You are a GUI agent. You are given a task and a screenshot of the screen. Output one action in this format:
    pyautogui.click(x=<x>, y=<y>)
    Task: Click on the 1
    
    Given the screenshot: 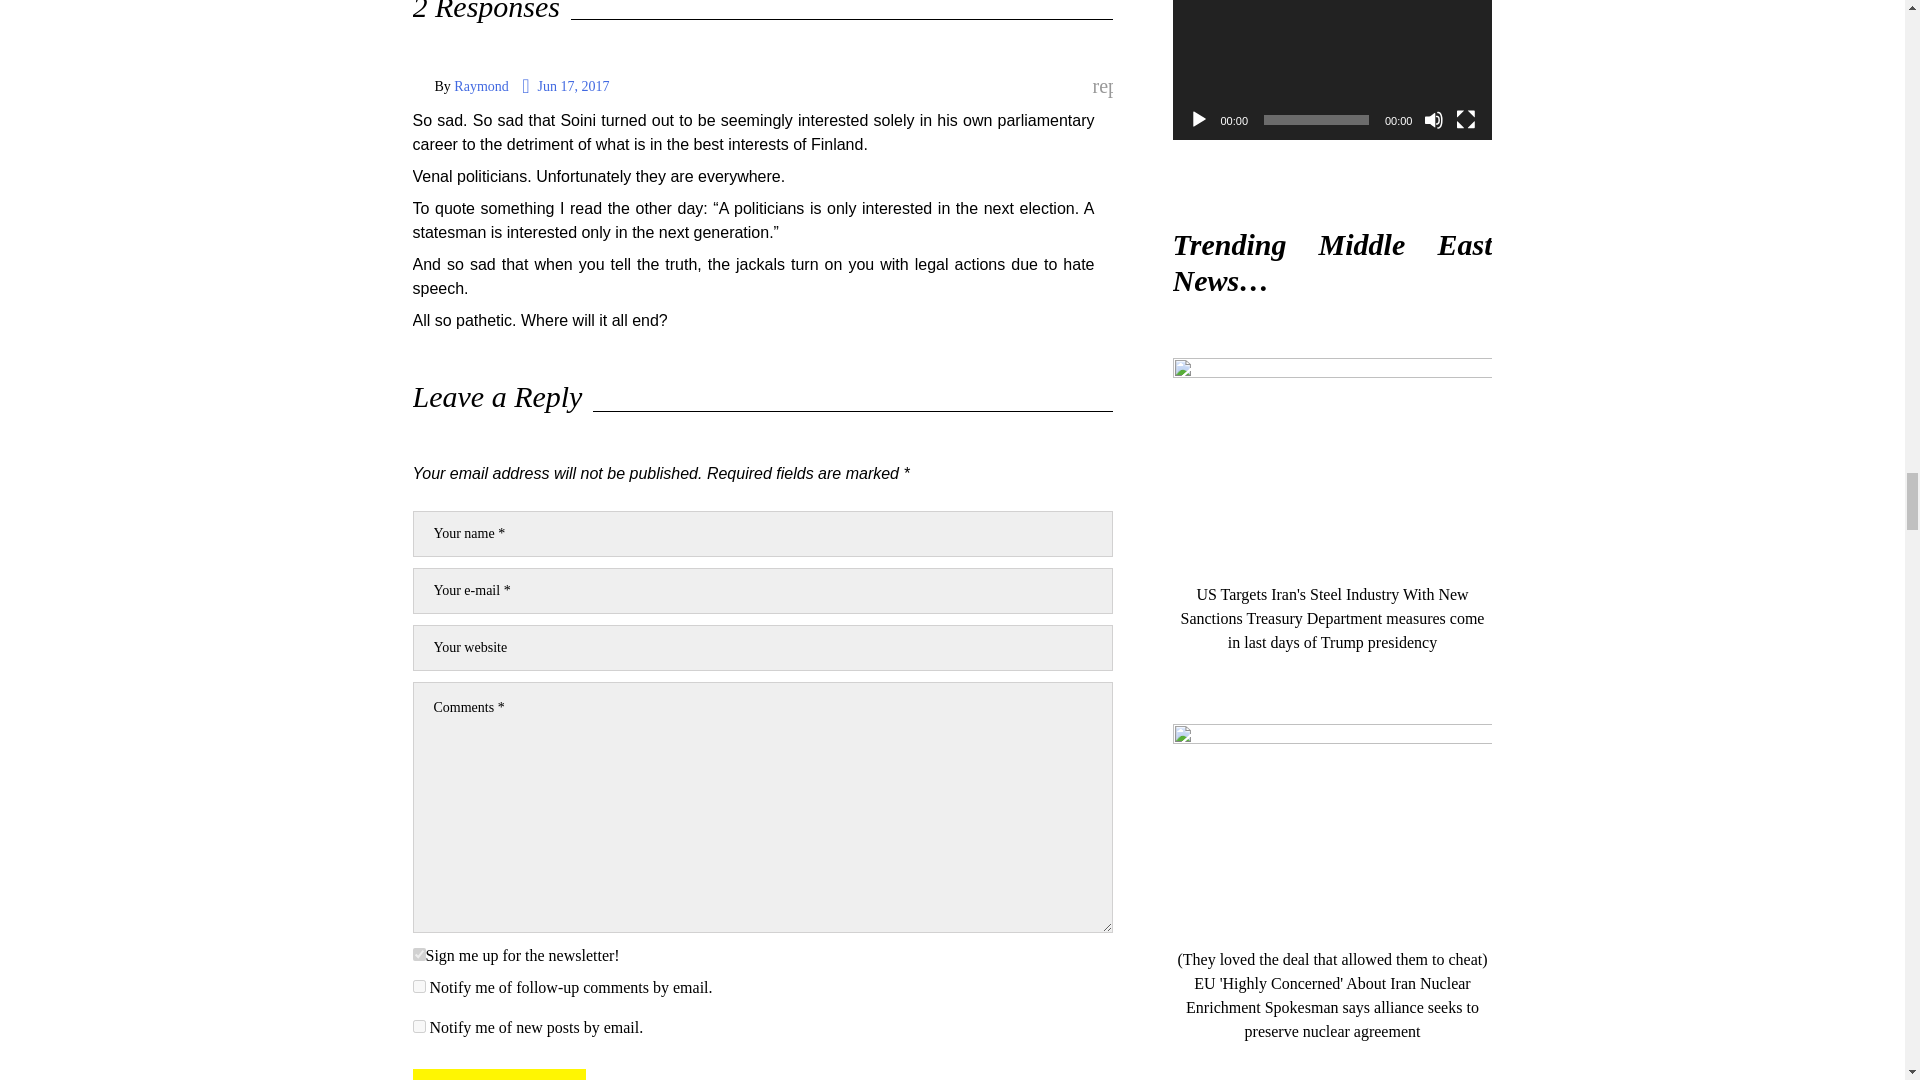 What is the action you would take?
    pyautogui.click(x=418, y=954)
    